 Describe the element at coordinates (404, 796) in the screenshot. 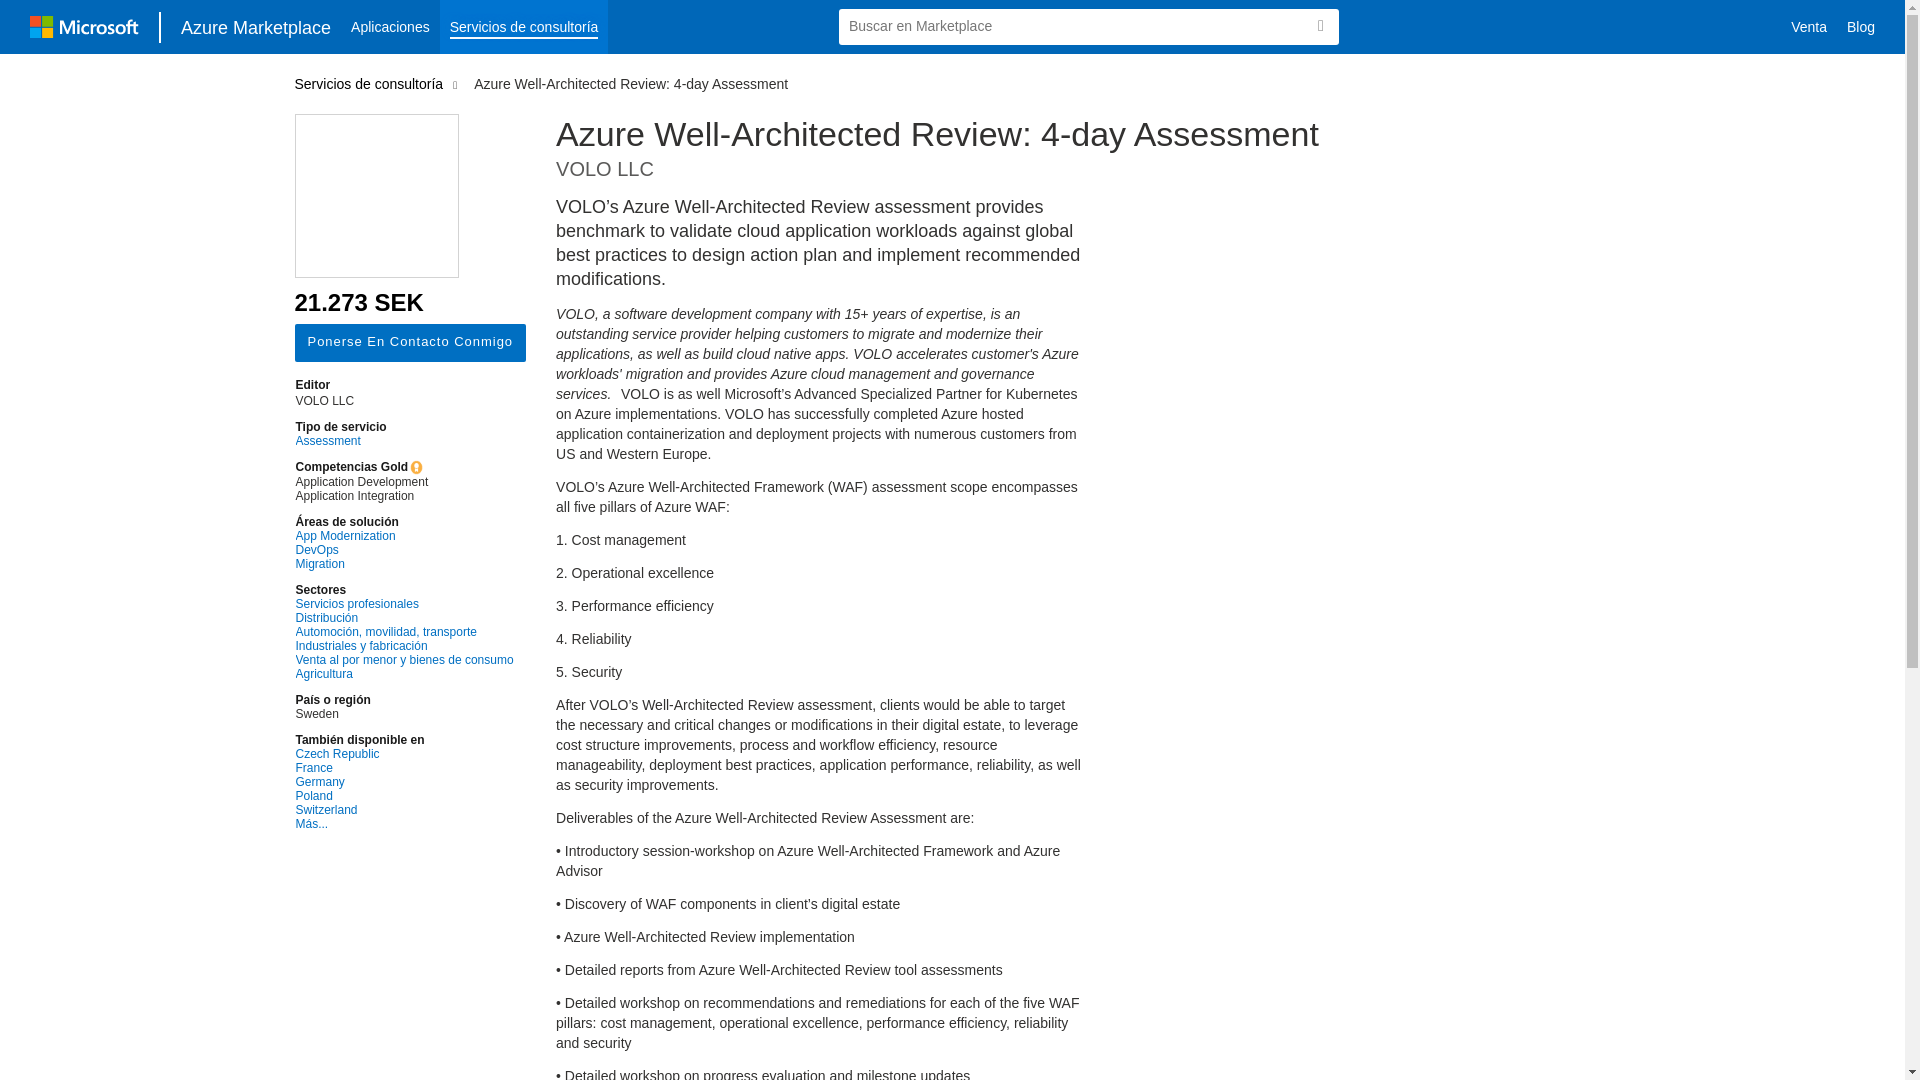

I see `Poland` at that location.